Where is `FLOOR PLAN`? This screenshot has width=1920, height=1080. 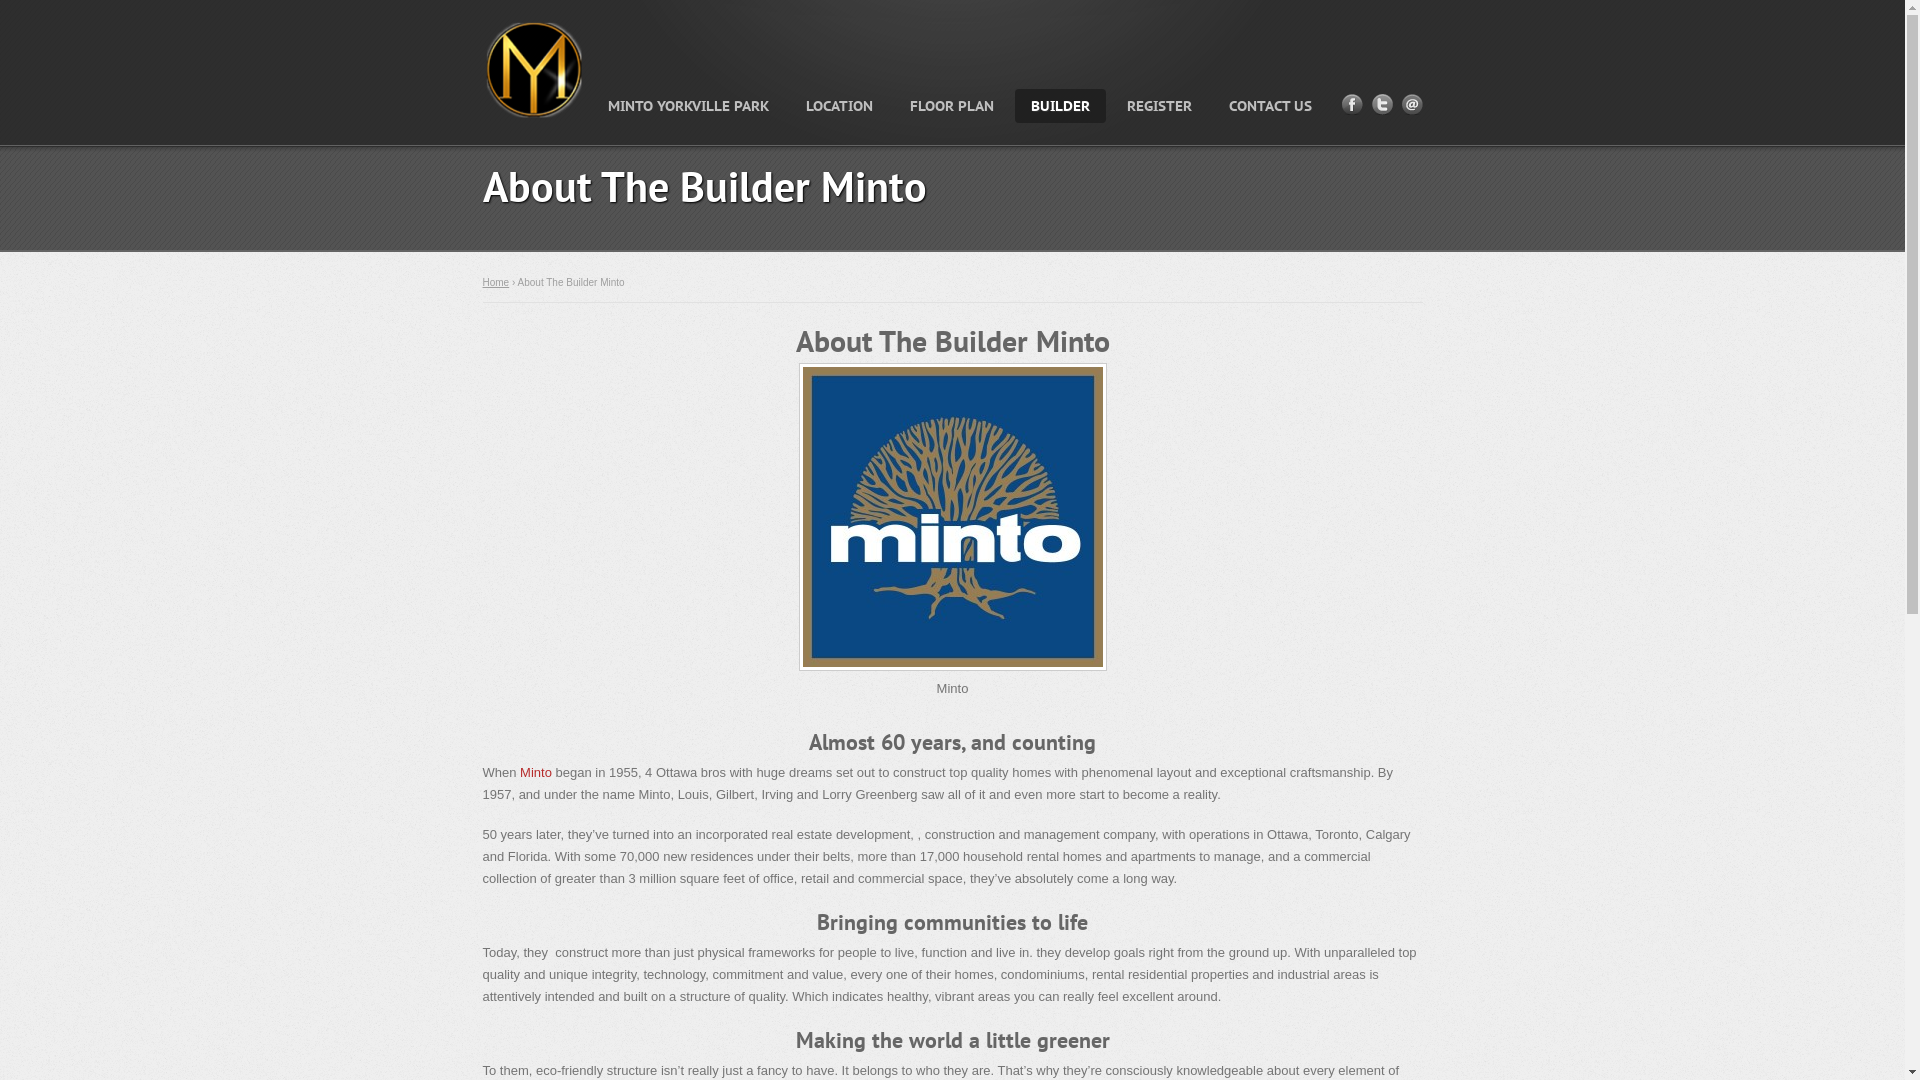 FLOOR PLAN is located at coordinates (952, 106).